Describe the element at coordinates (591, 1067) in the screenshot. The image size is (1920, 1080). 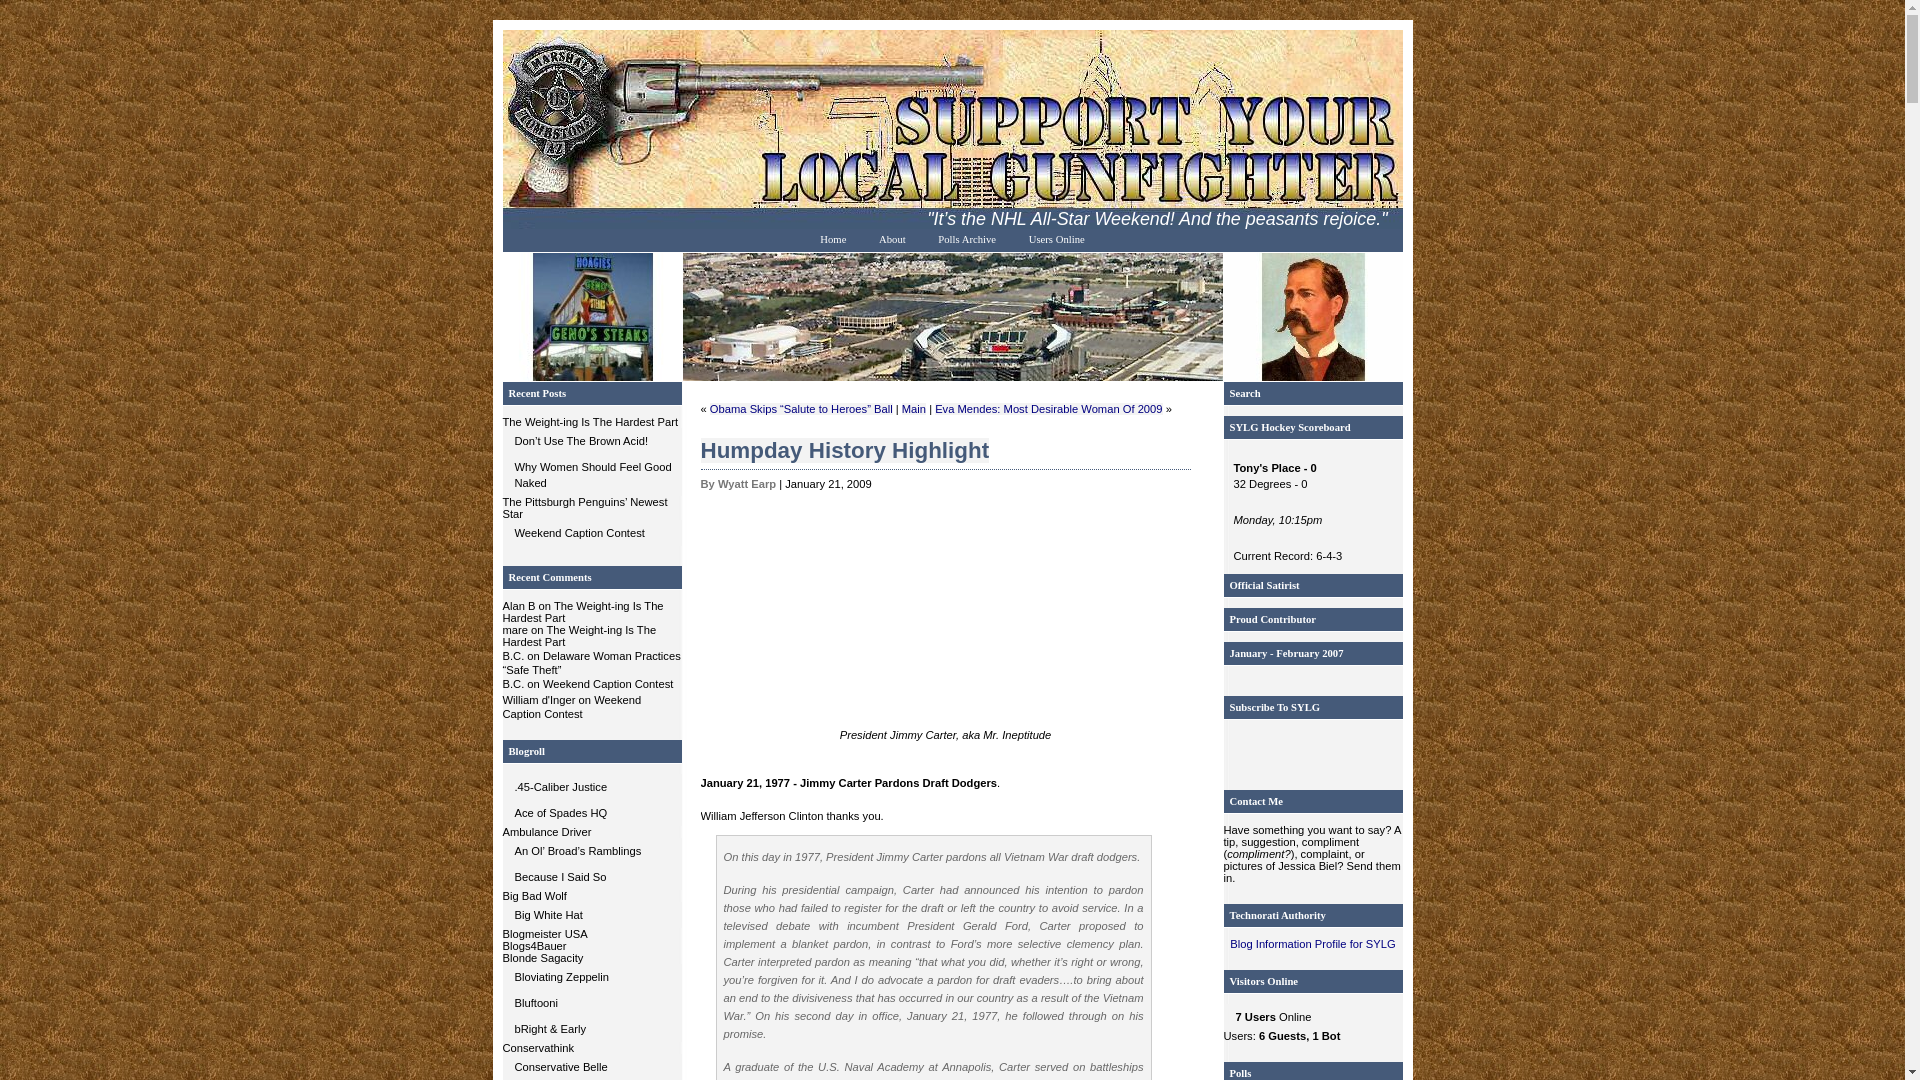
I see `Southern Hospitality` at that location.